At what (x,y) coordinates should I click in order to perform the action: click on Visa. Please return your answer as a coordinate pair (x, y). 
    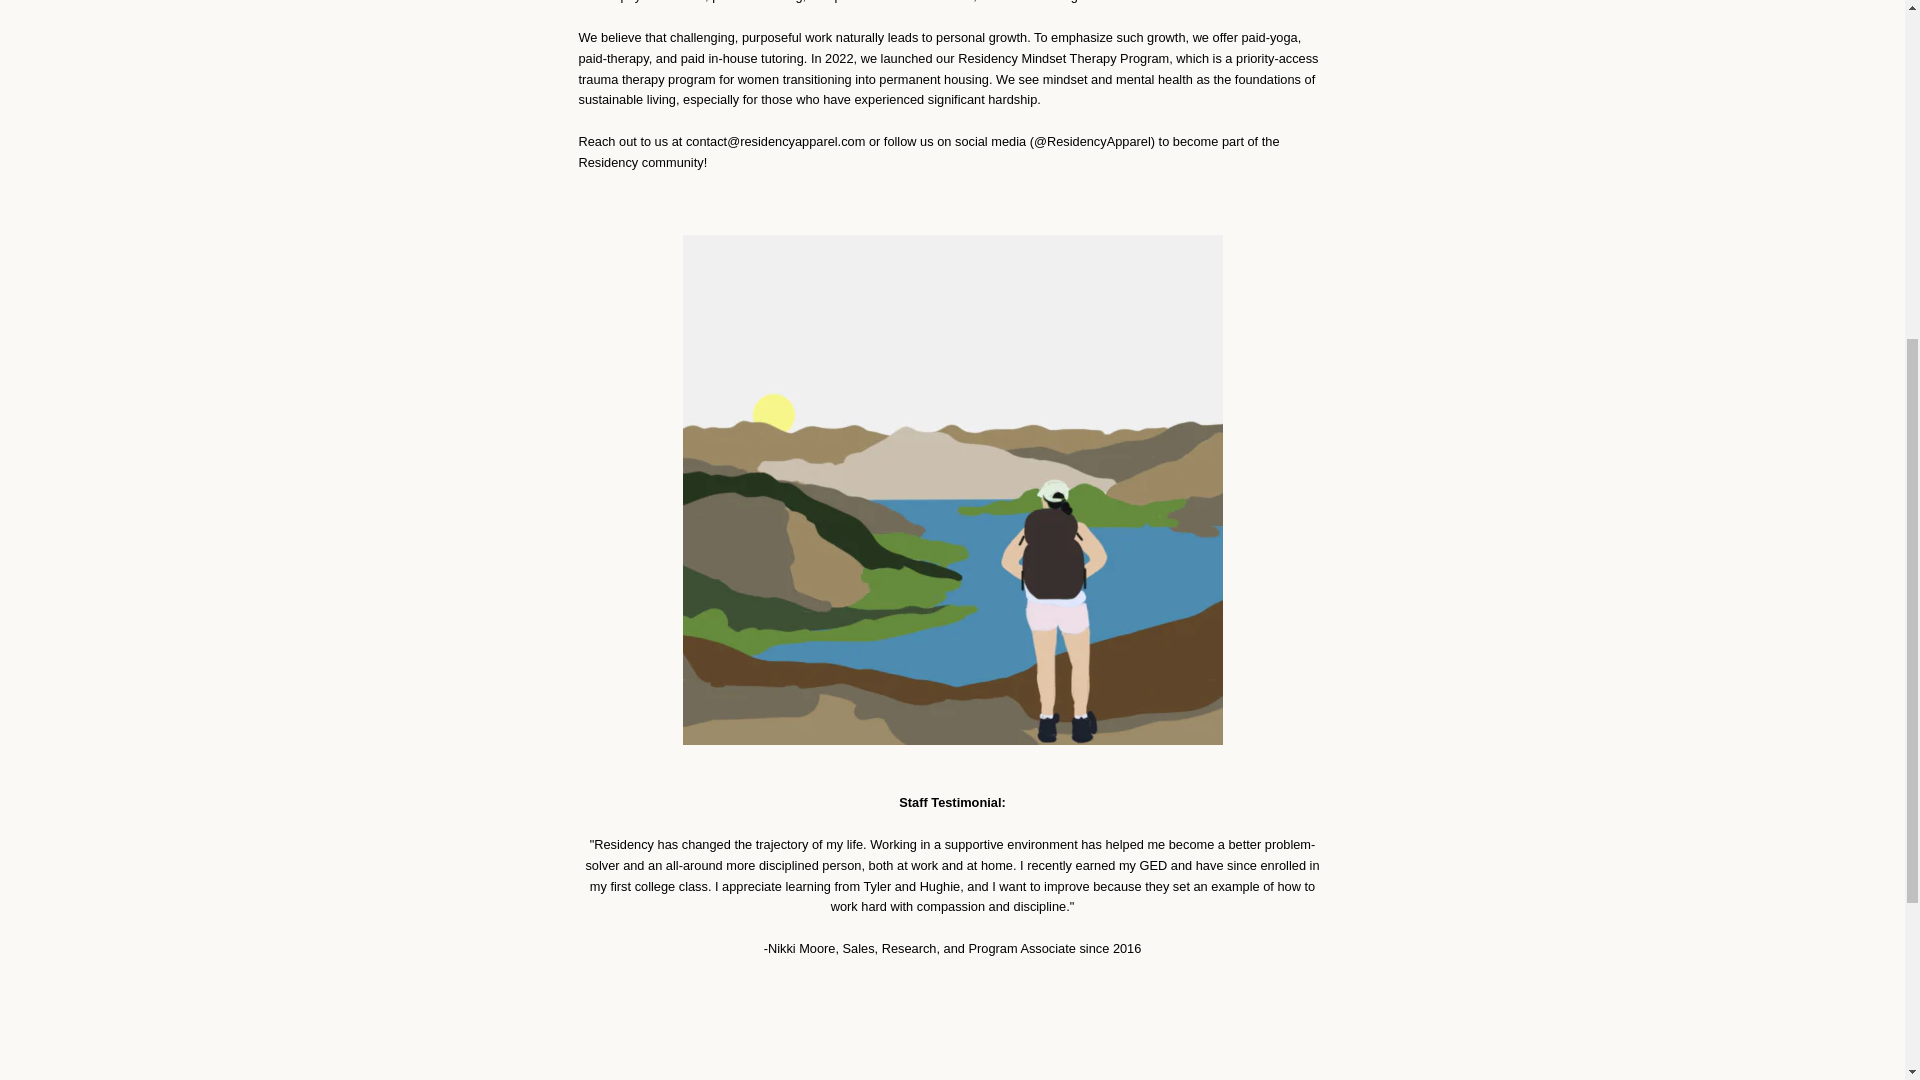
    Looking at the image, I should click on (1394, 404).